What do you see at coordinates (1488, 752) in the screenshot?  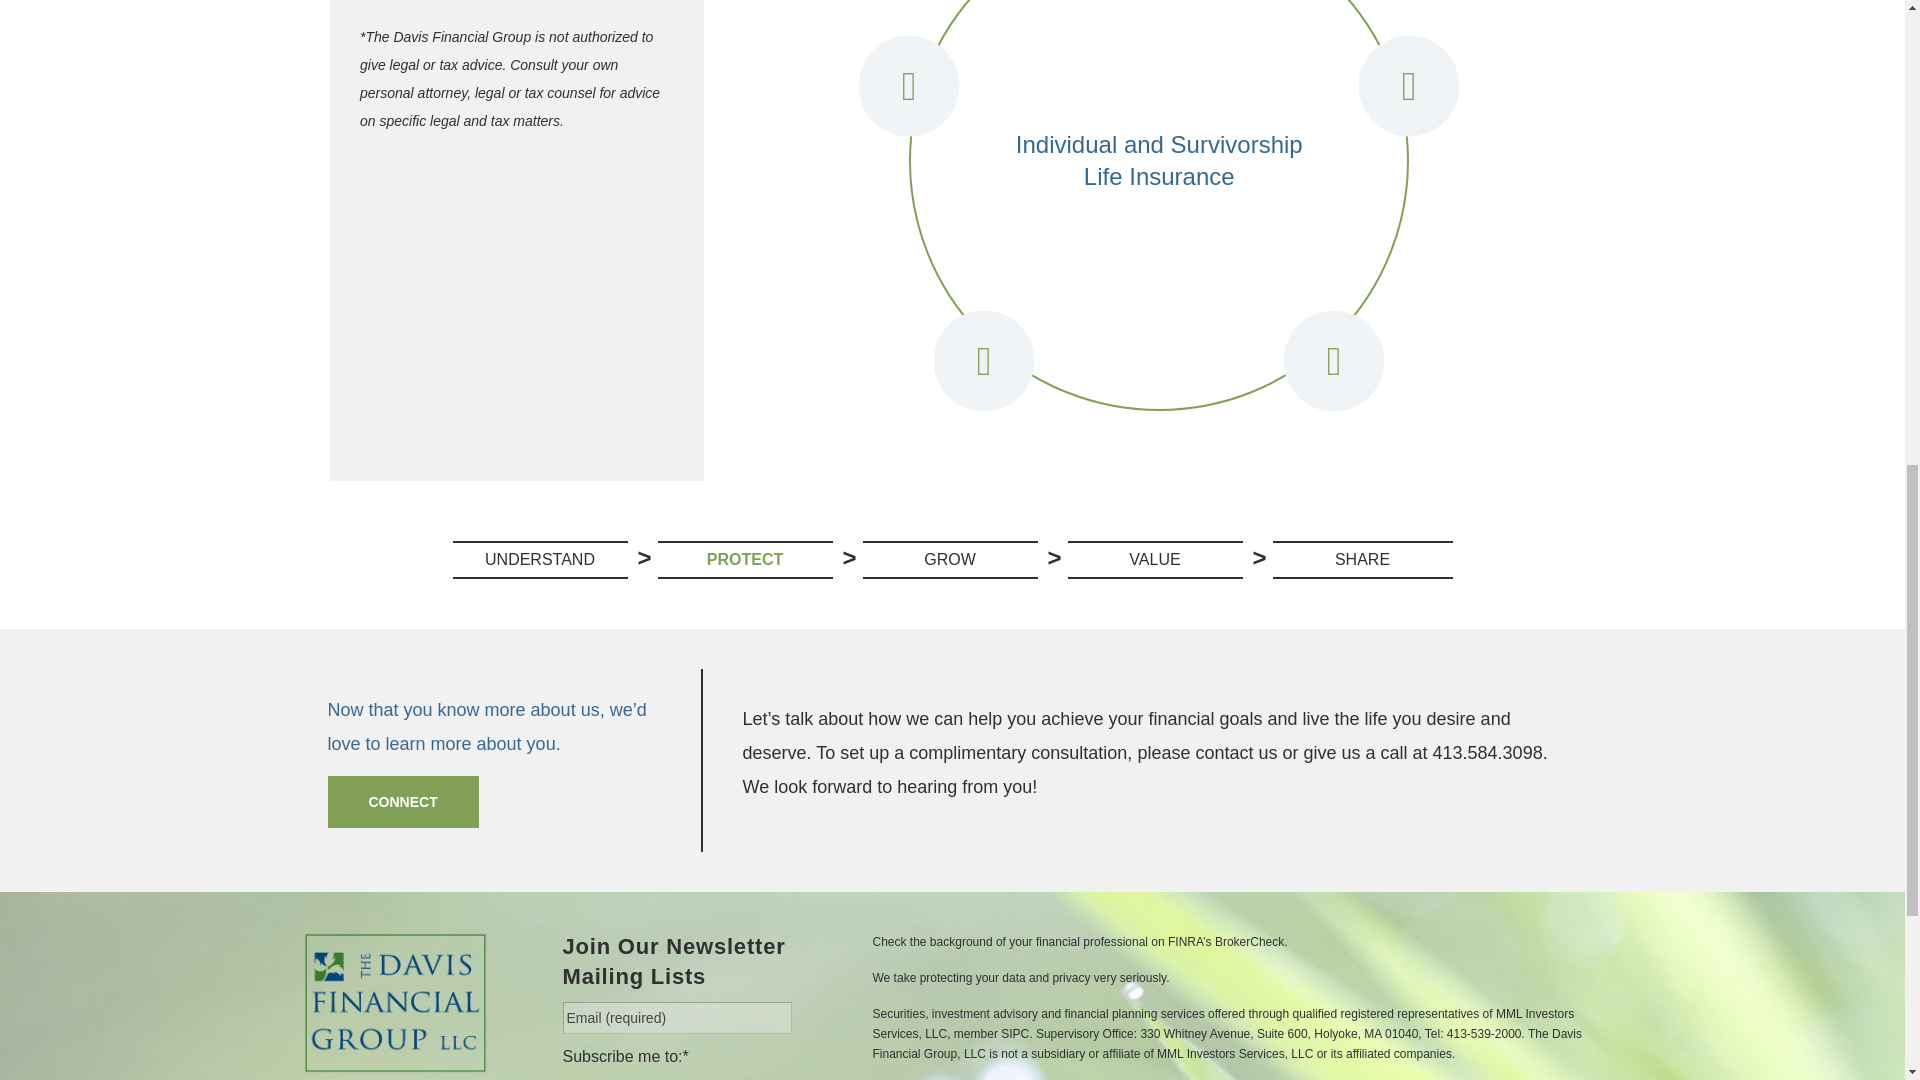 I see `413.584.3098` at bounding box center [1488, 752].